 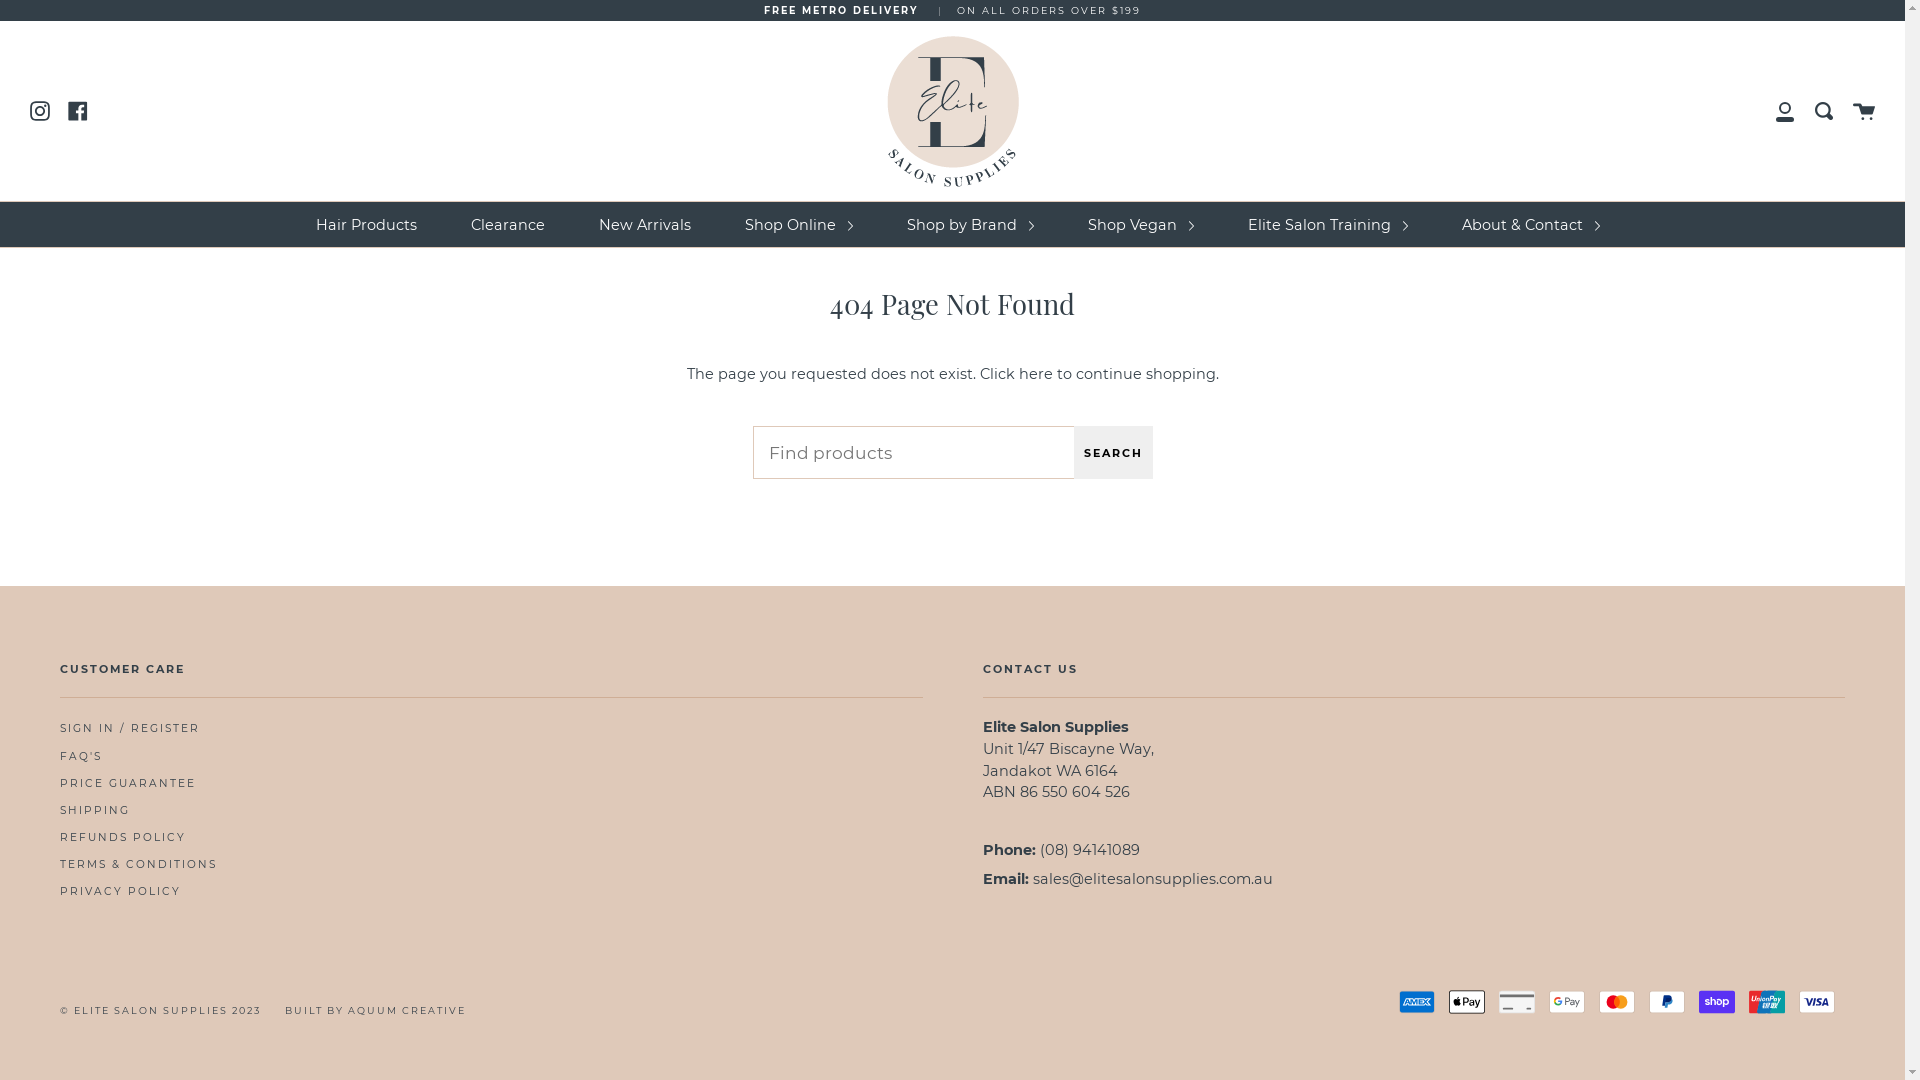 I want to click on Shop Online, so click(x=799, y=225).